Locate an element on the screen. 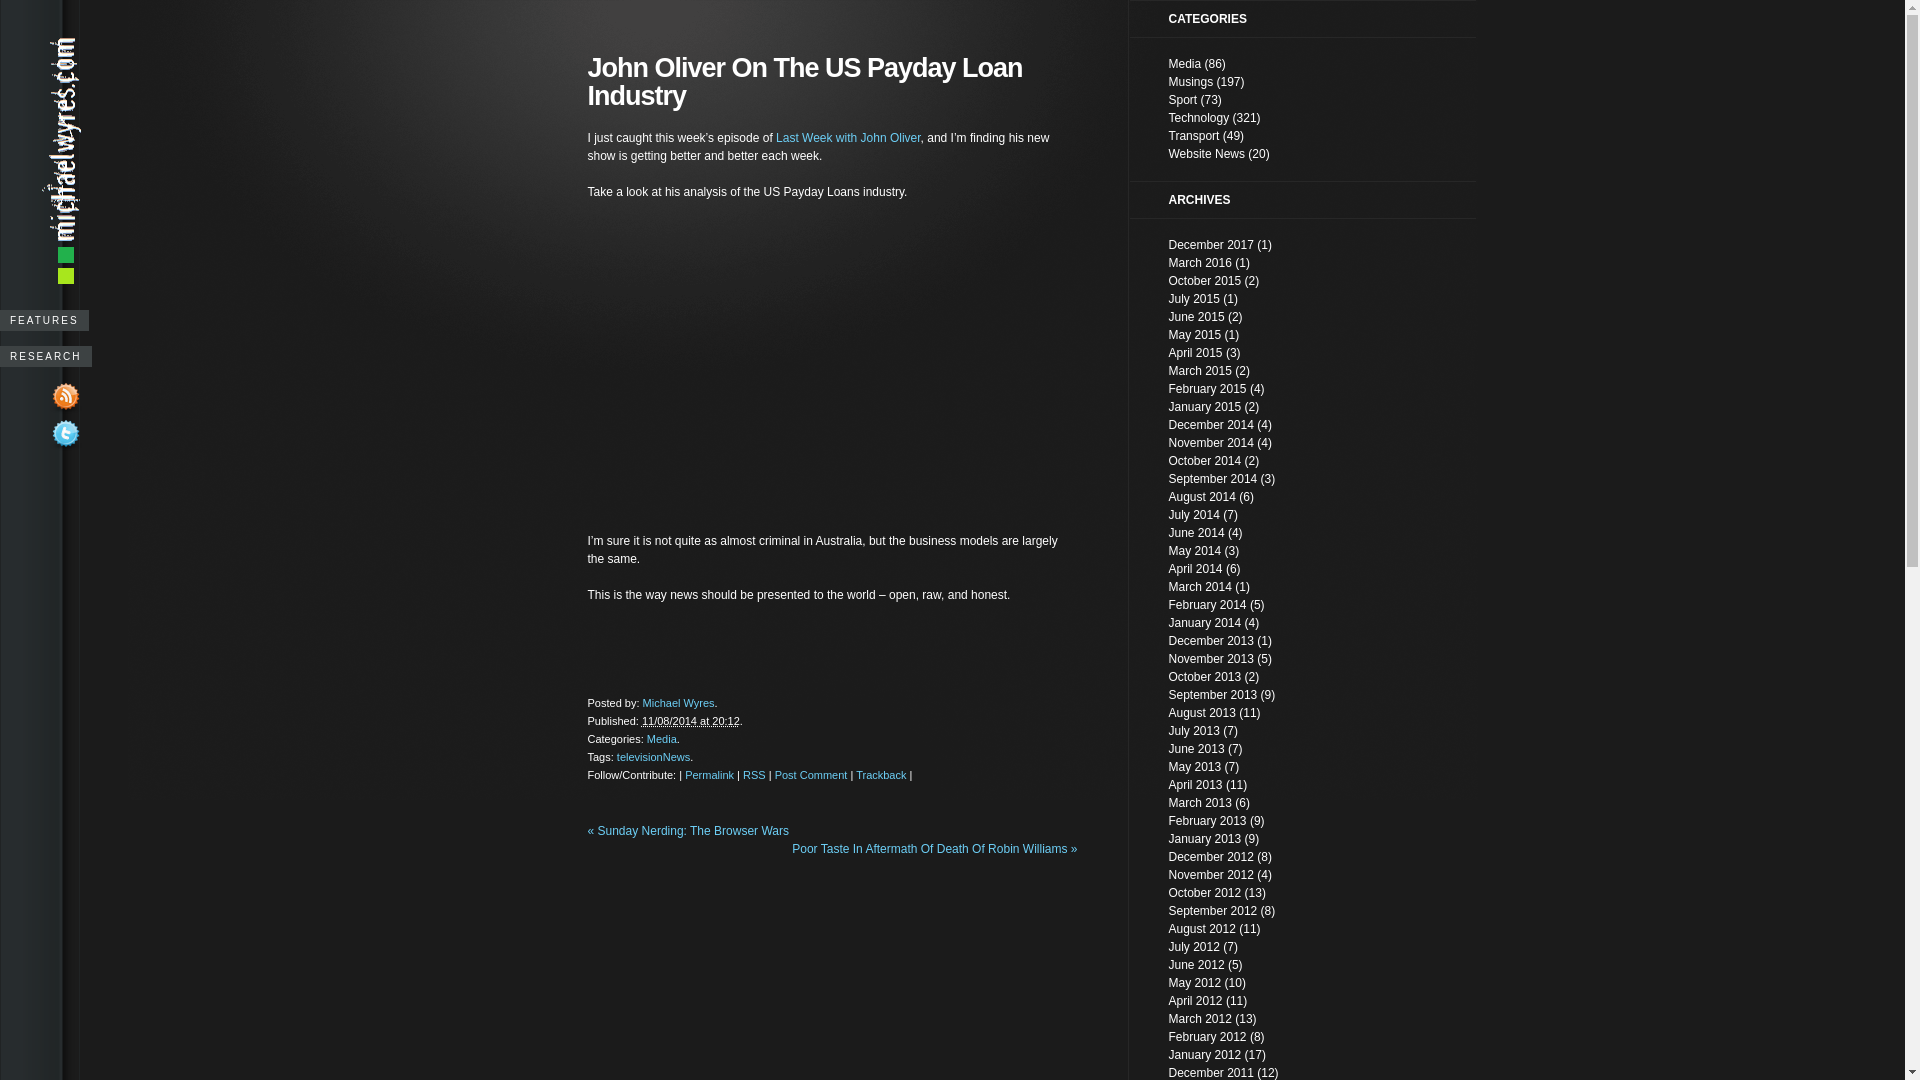 This screenshot has height=1080, width=1920. Musings is located at coordinates (1190, 82).